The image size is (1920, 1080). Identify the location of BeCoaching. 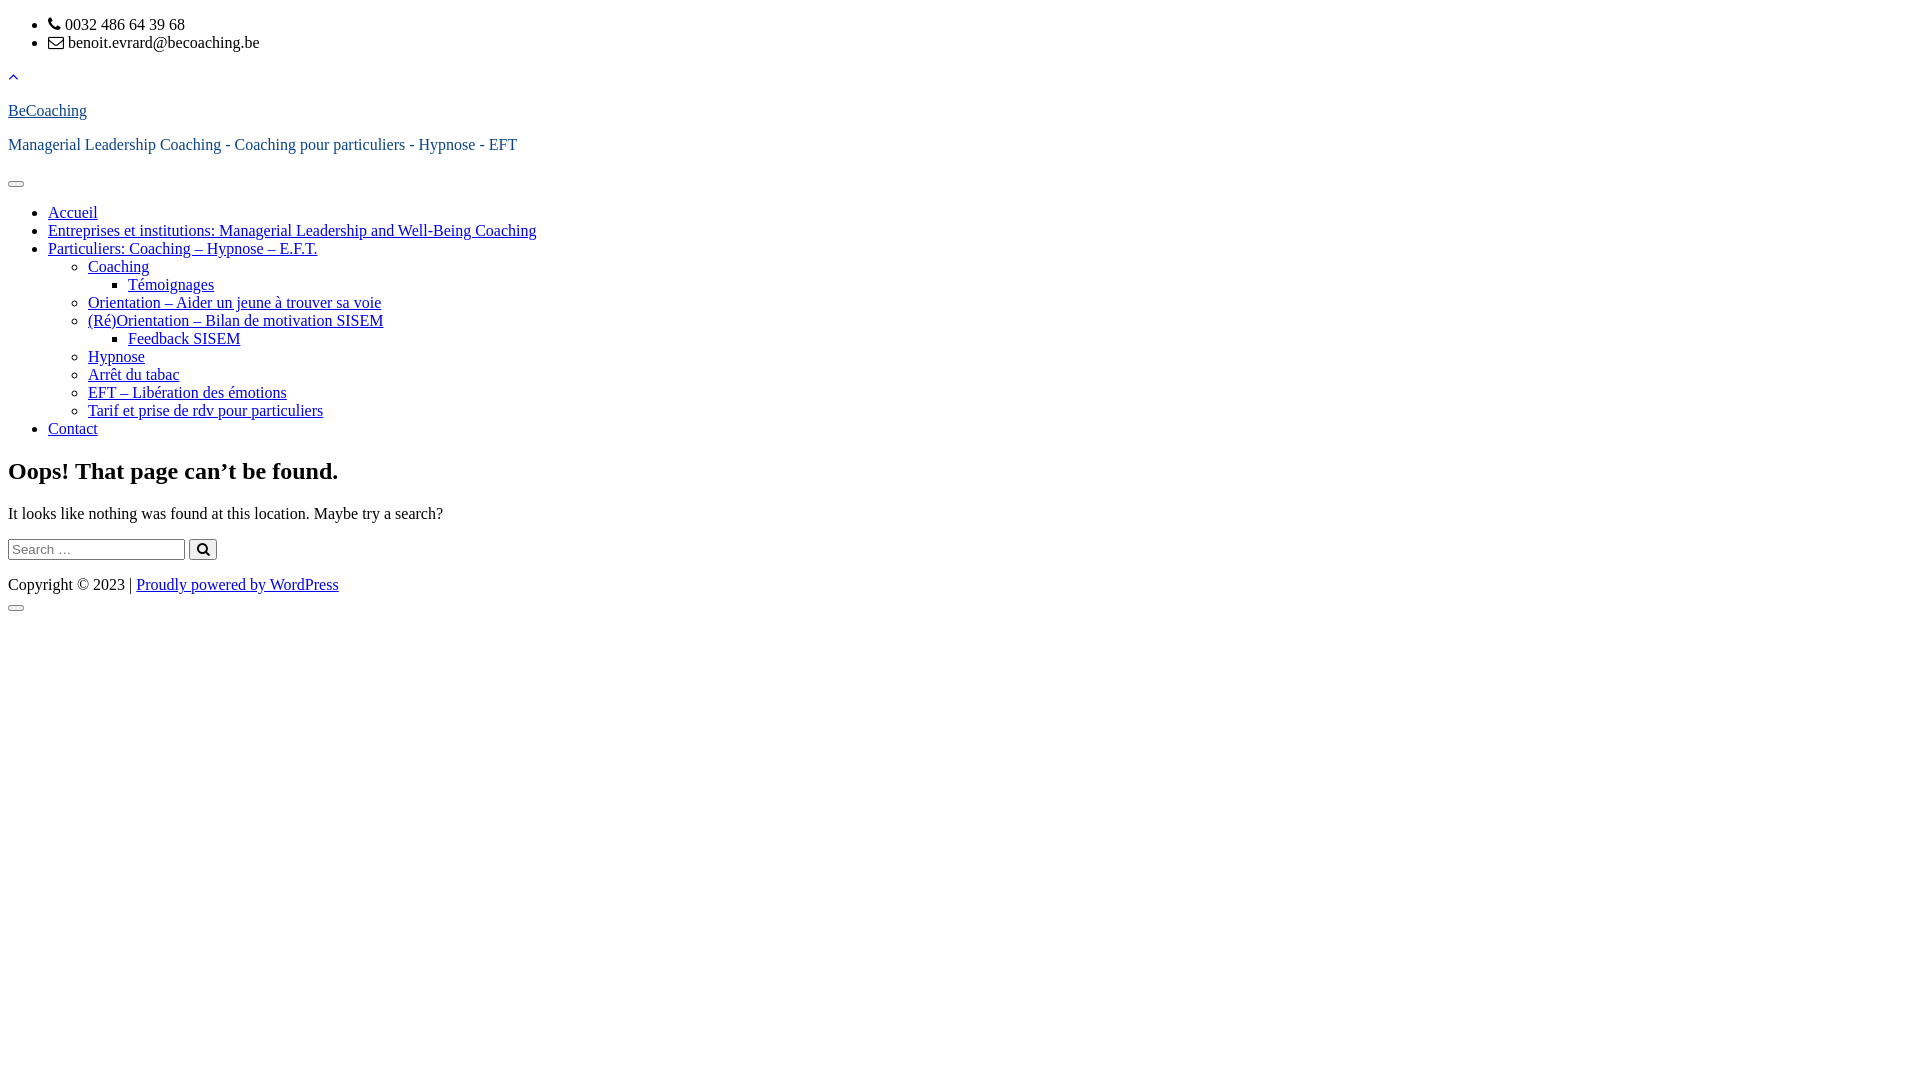
(48, 110).